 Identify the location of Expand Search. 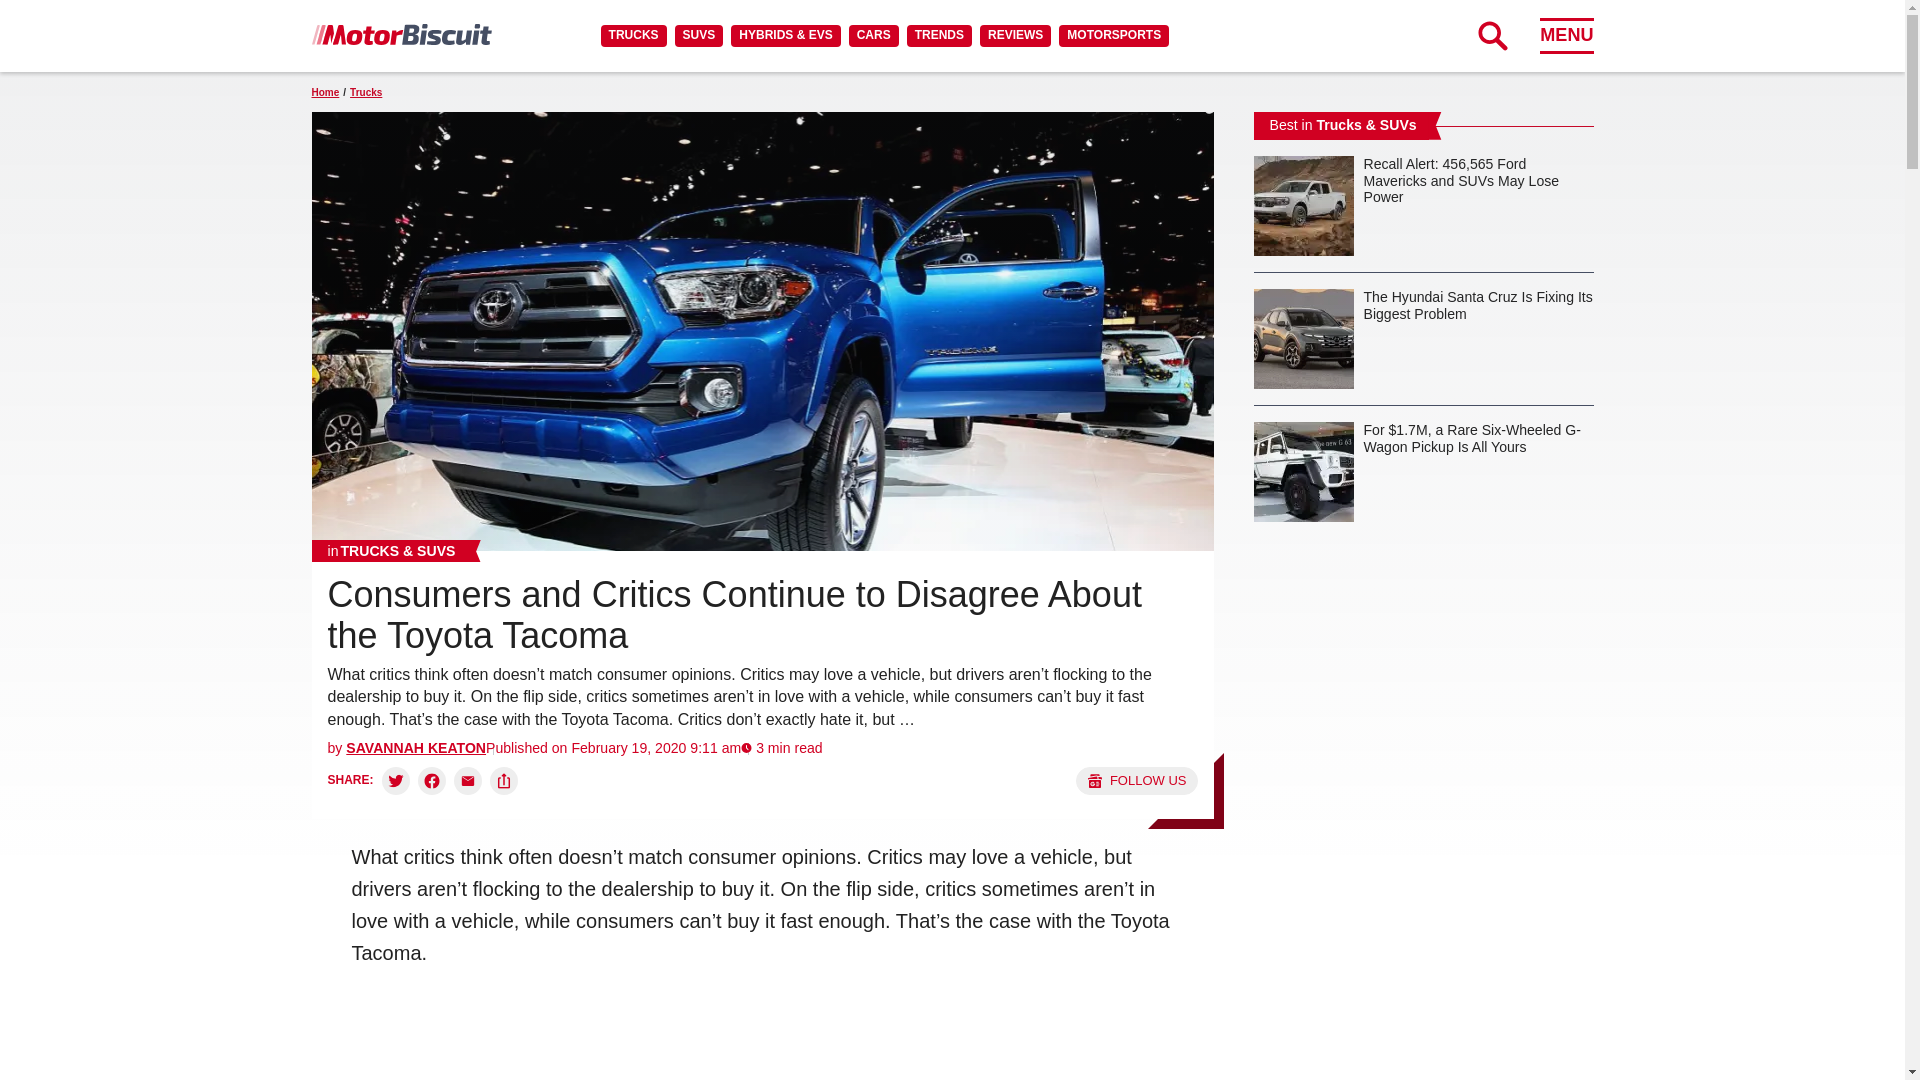
(1492, 35).